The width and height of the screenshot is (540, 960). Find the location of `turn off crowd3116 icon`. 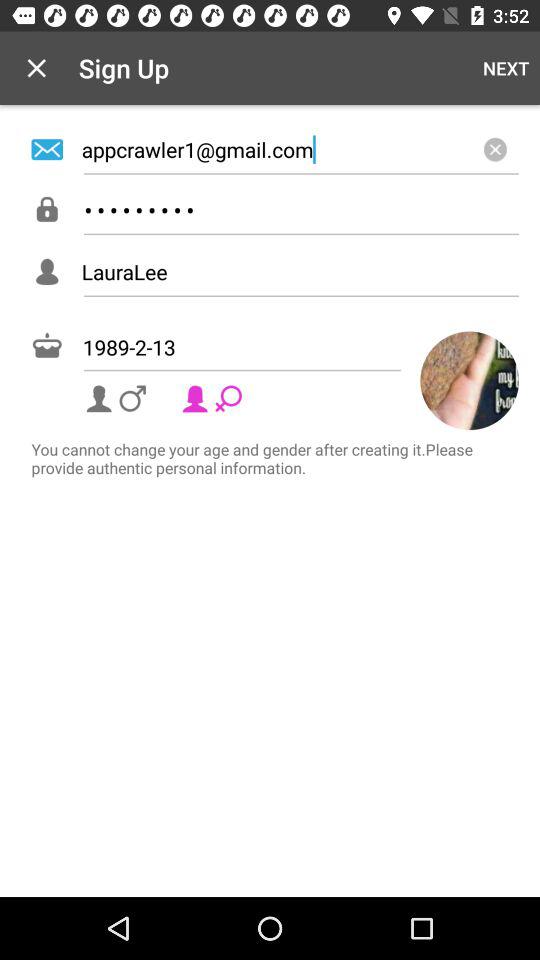

turn off crowd3116 icon is located at coordinates (300, 210).